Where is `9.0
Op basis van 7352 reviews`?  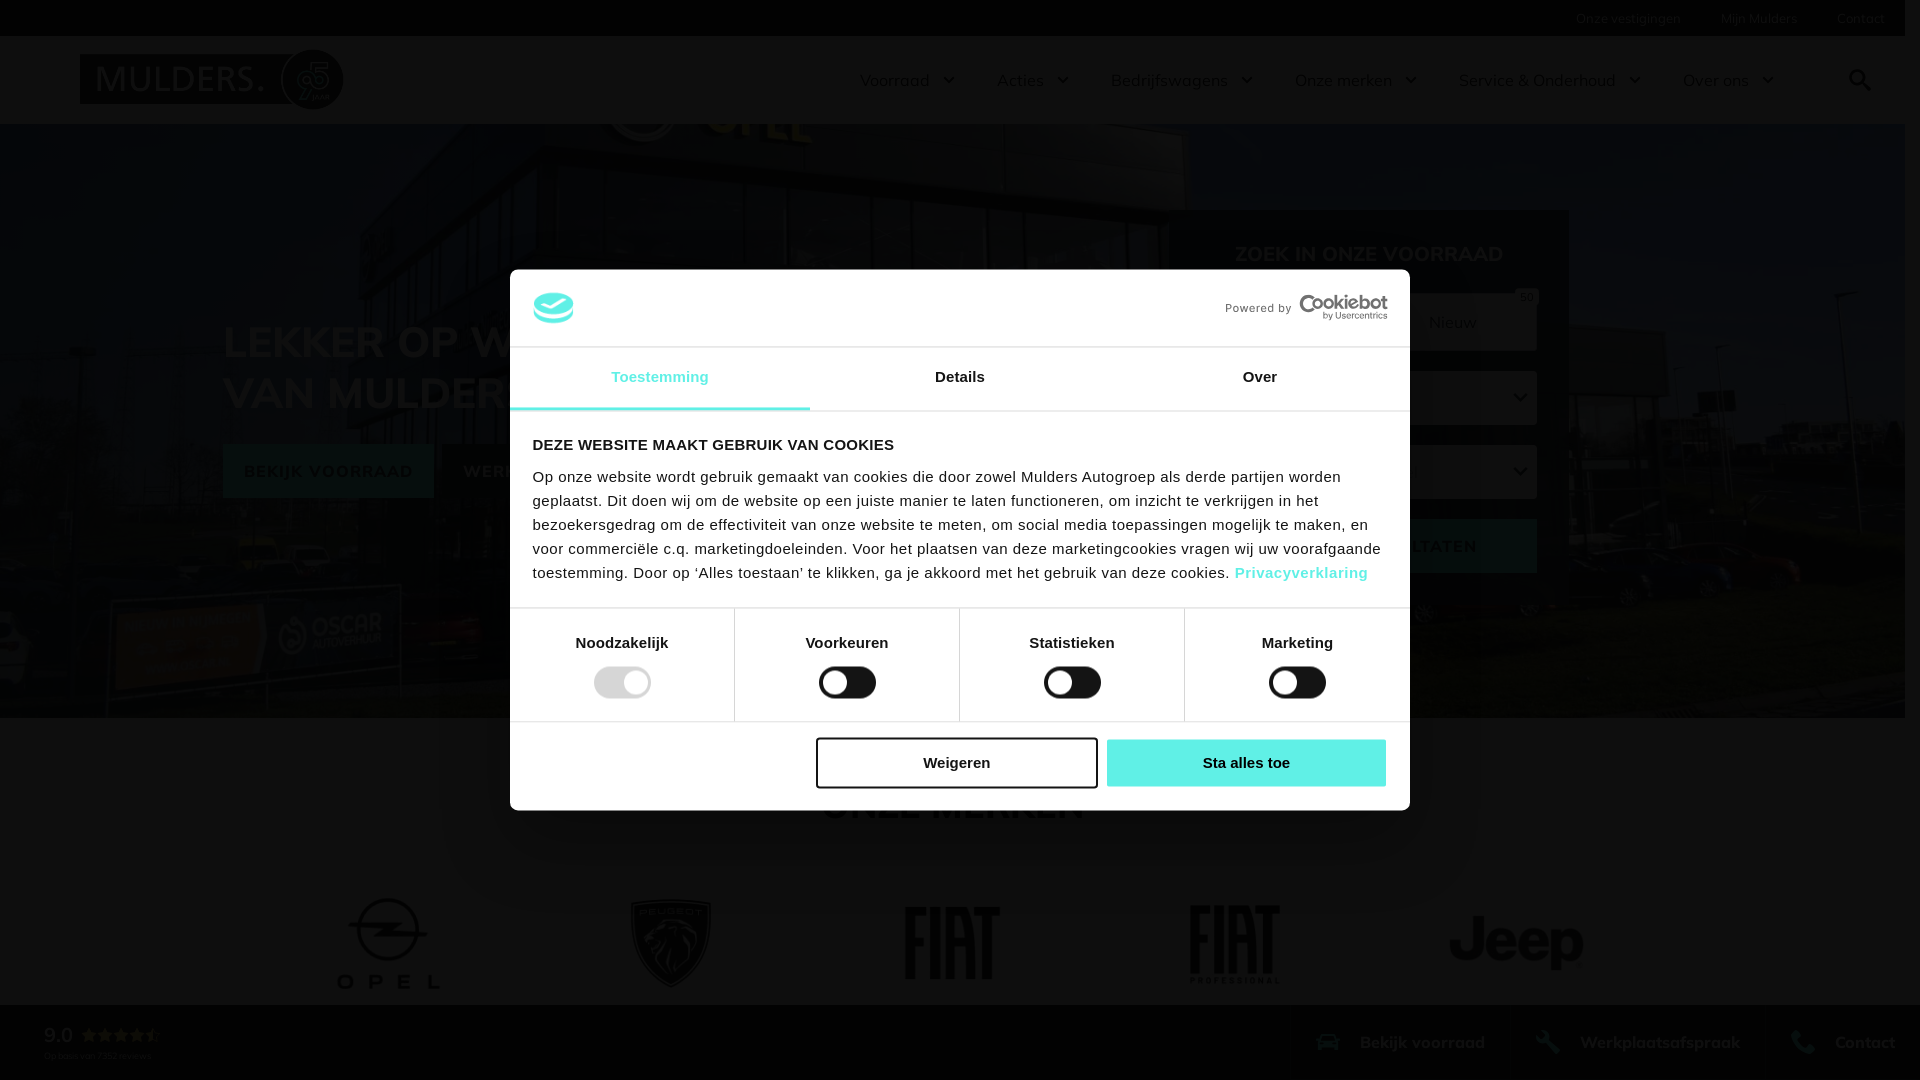
9.0
Op basis van 7352 reviews is located at coordinates (84, 1042).